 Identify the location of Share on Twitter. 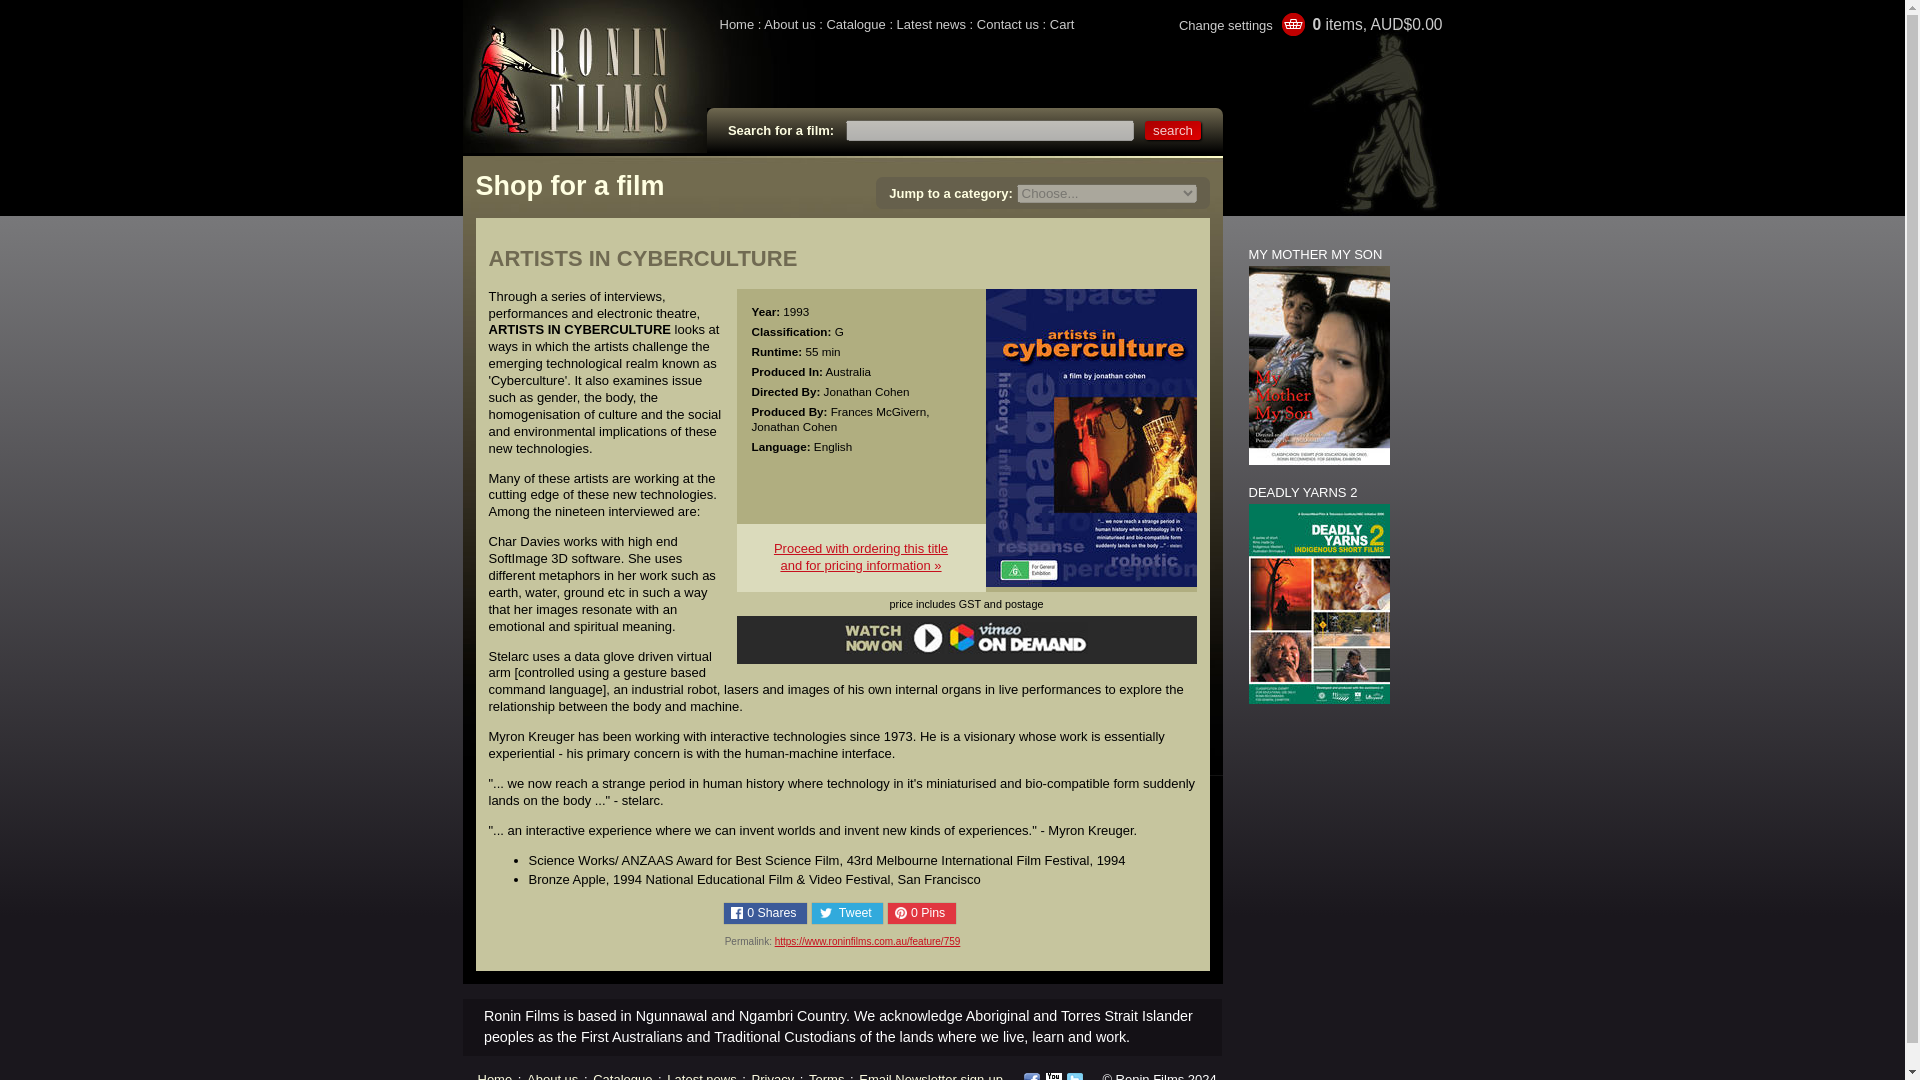
(846, 913).